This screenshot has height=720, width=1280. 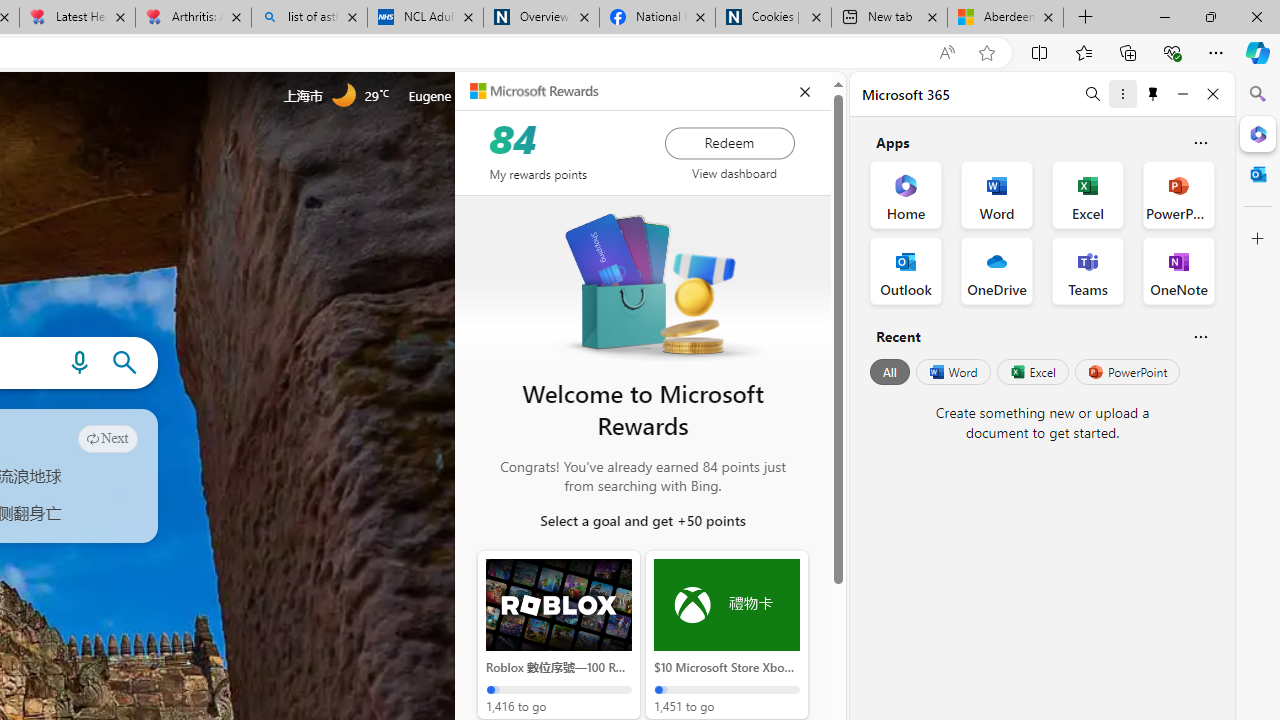 I want to click on closeEduPanel, so click(x=804, y=92).